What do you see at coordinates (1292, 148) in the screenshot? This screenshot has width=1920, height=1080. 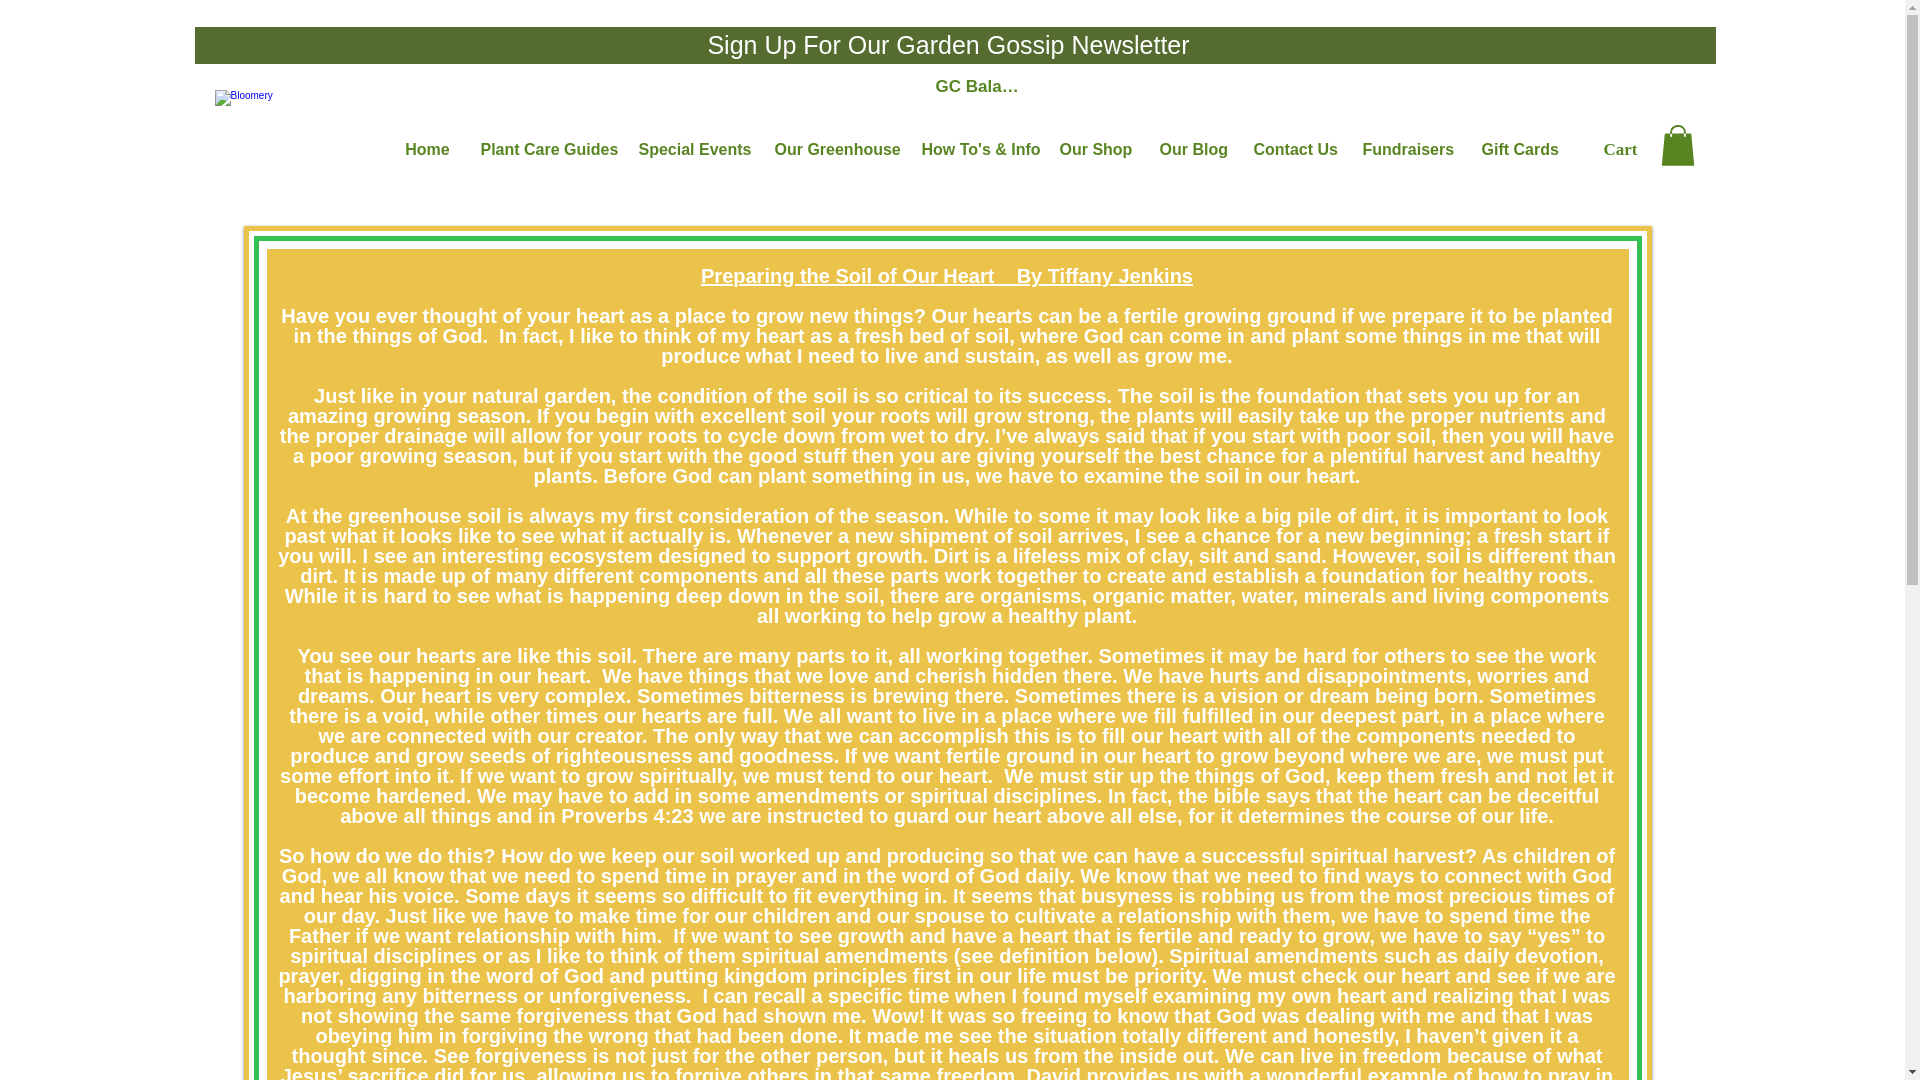 I see `Contact Us` at bounding box center [1292, 148].